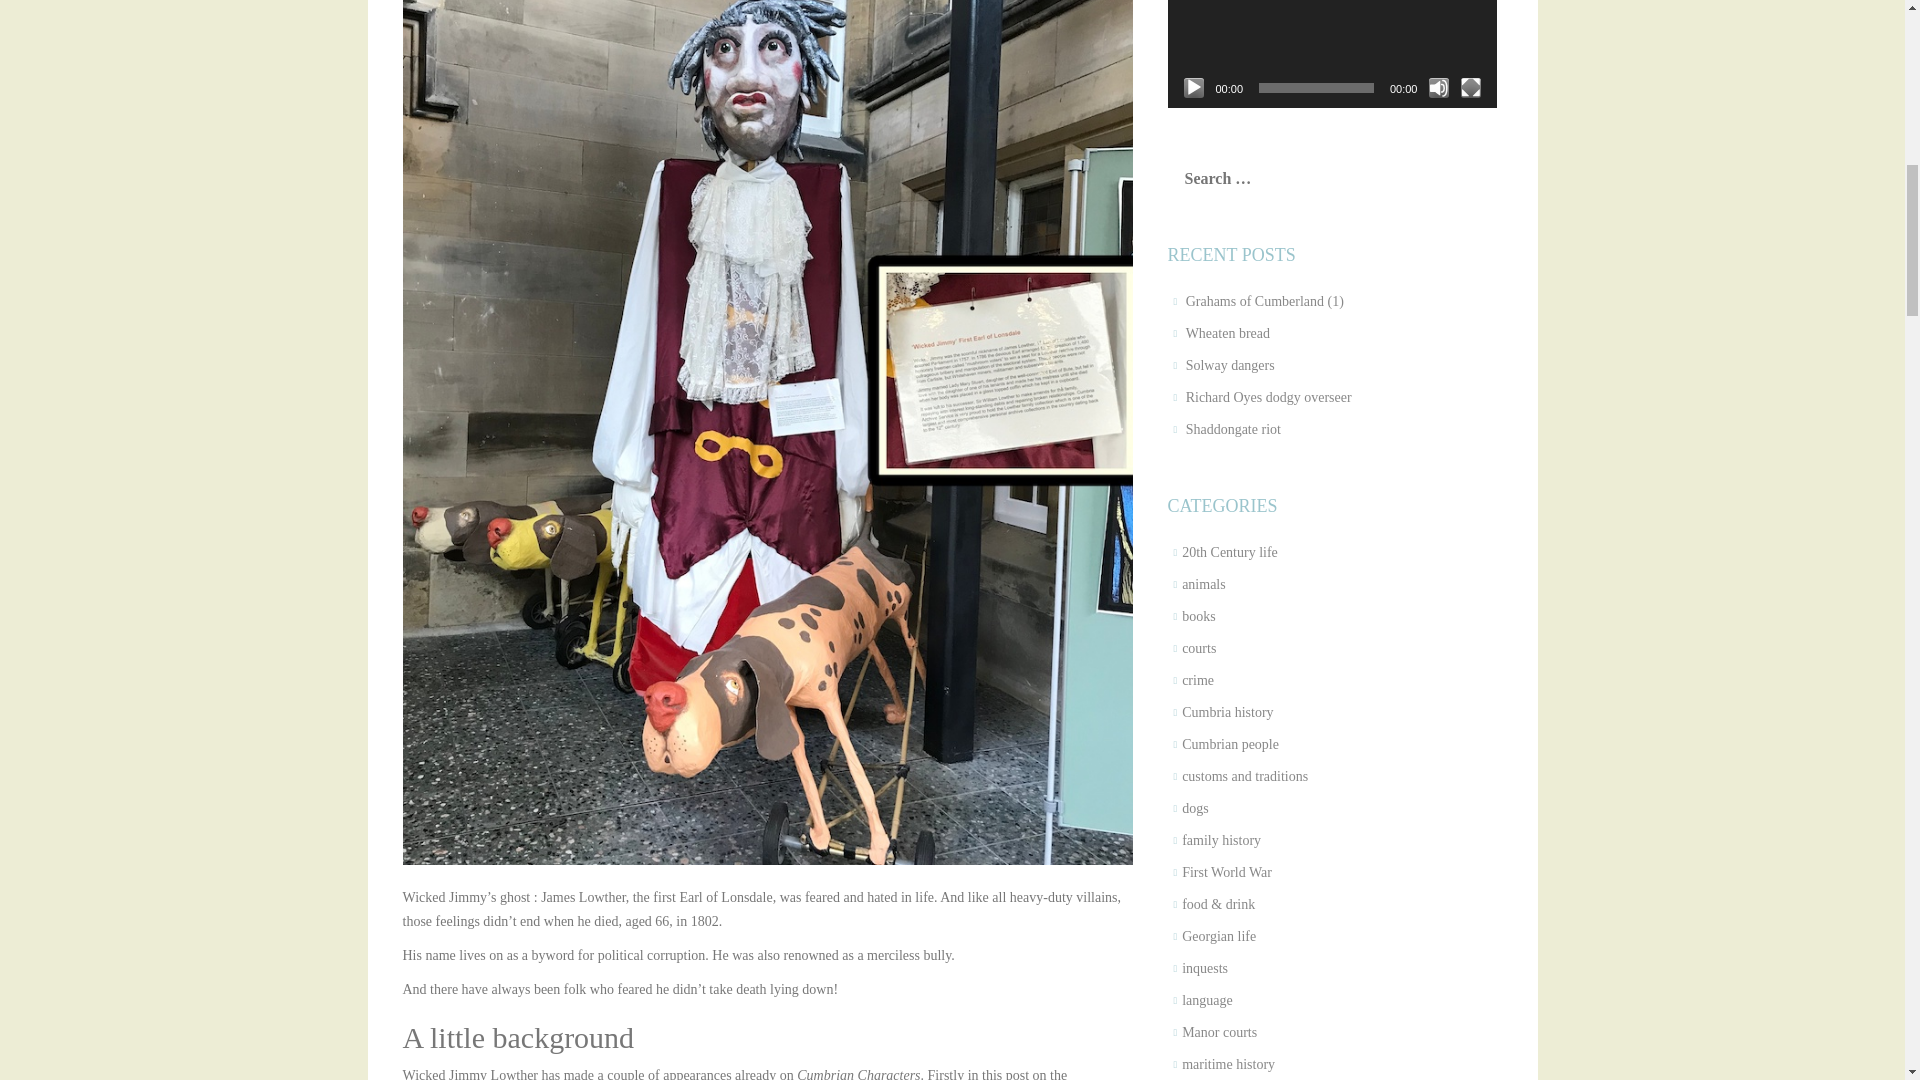 This screenshot has height=1080, width=1920. Describe the element at coordinates (1222, 840) in the screenshot. I see `family history` at that location.